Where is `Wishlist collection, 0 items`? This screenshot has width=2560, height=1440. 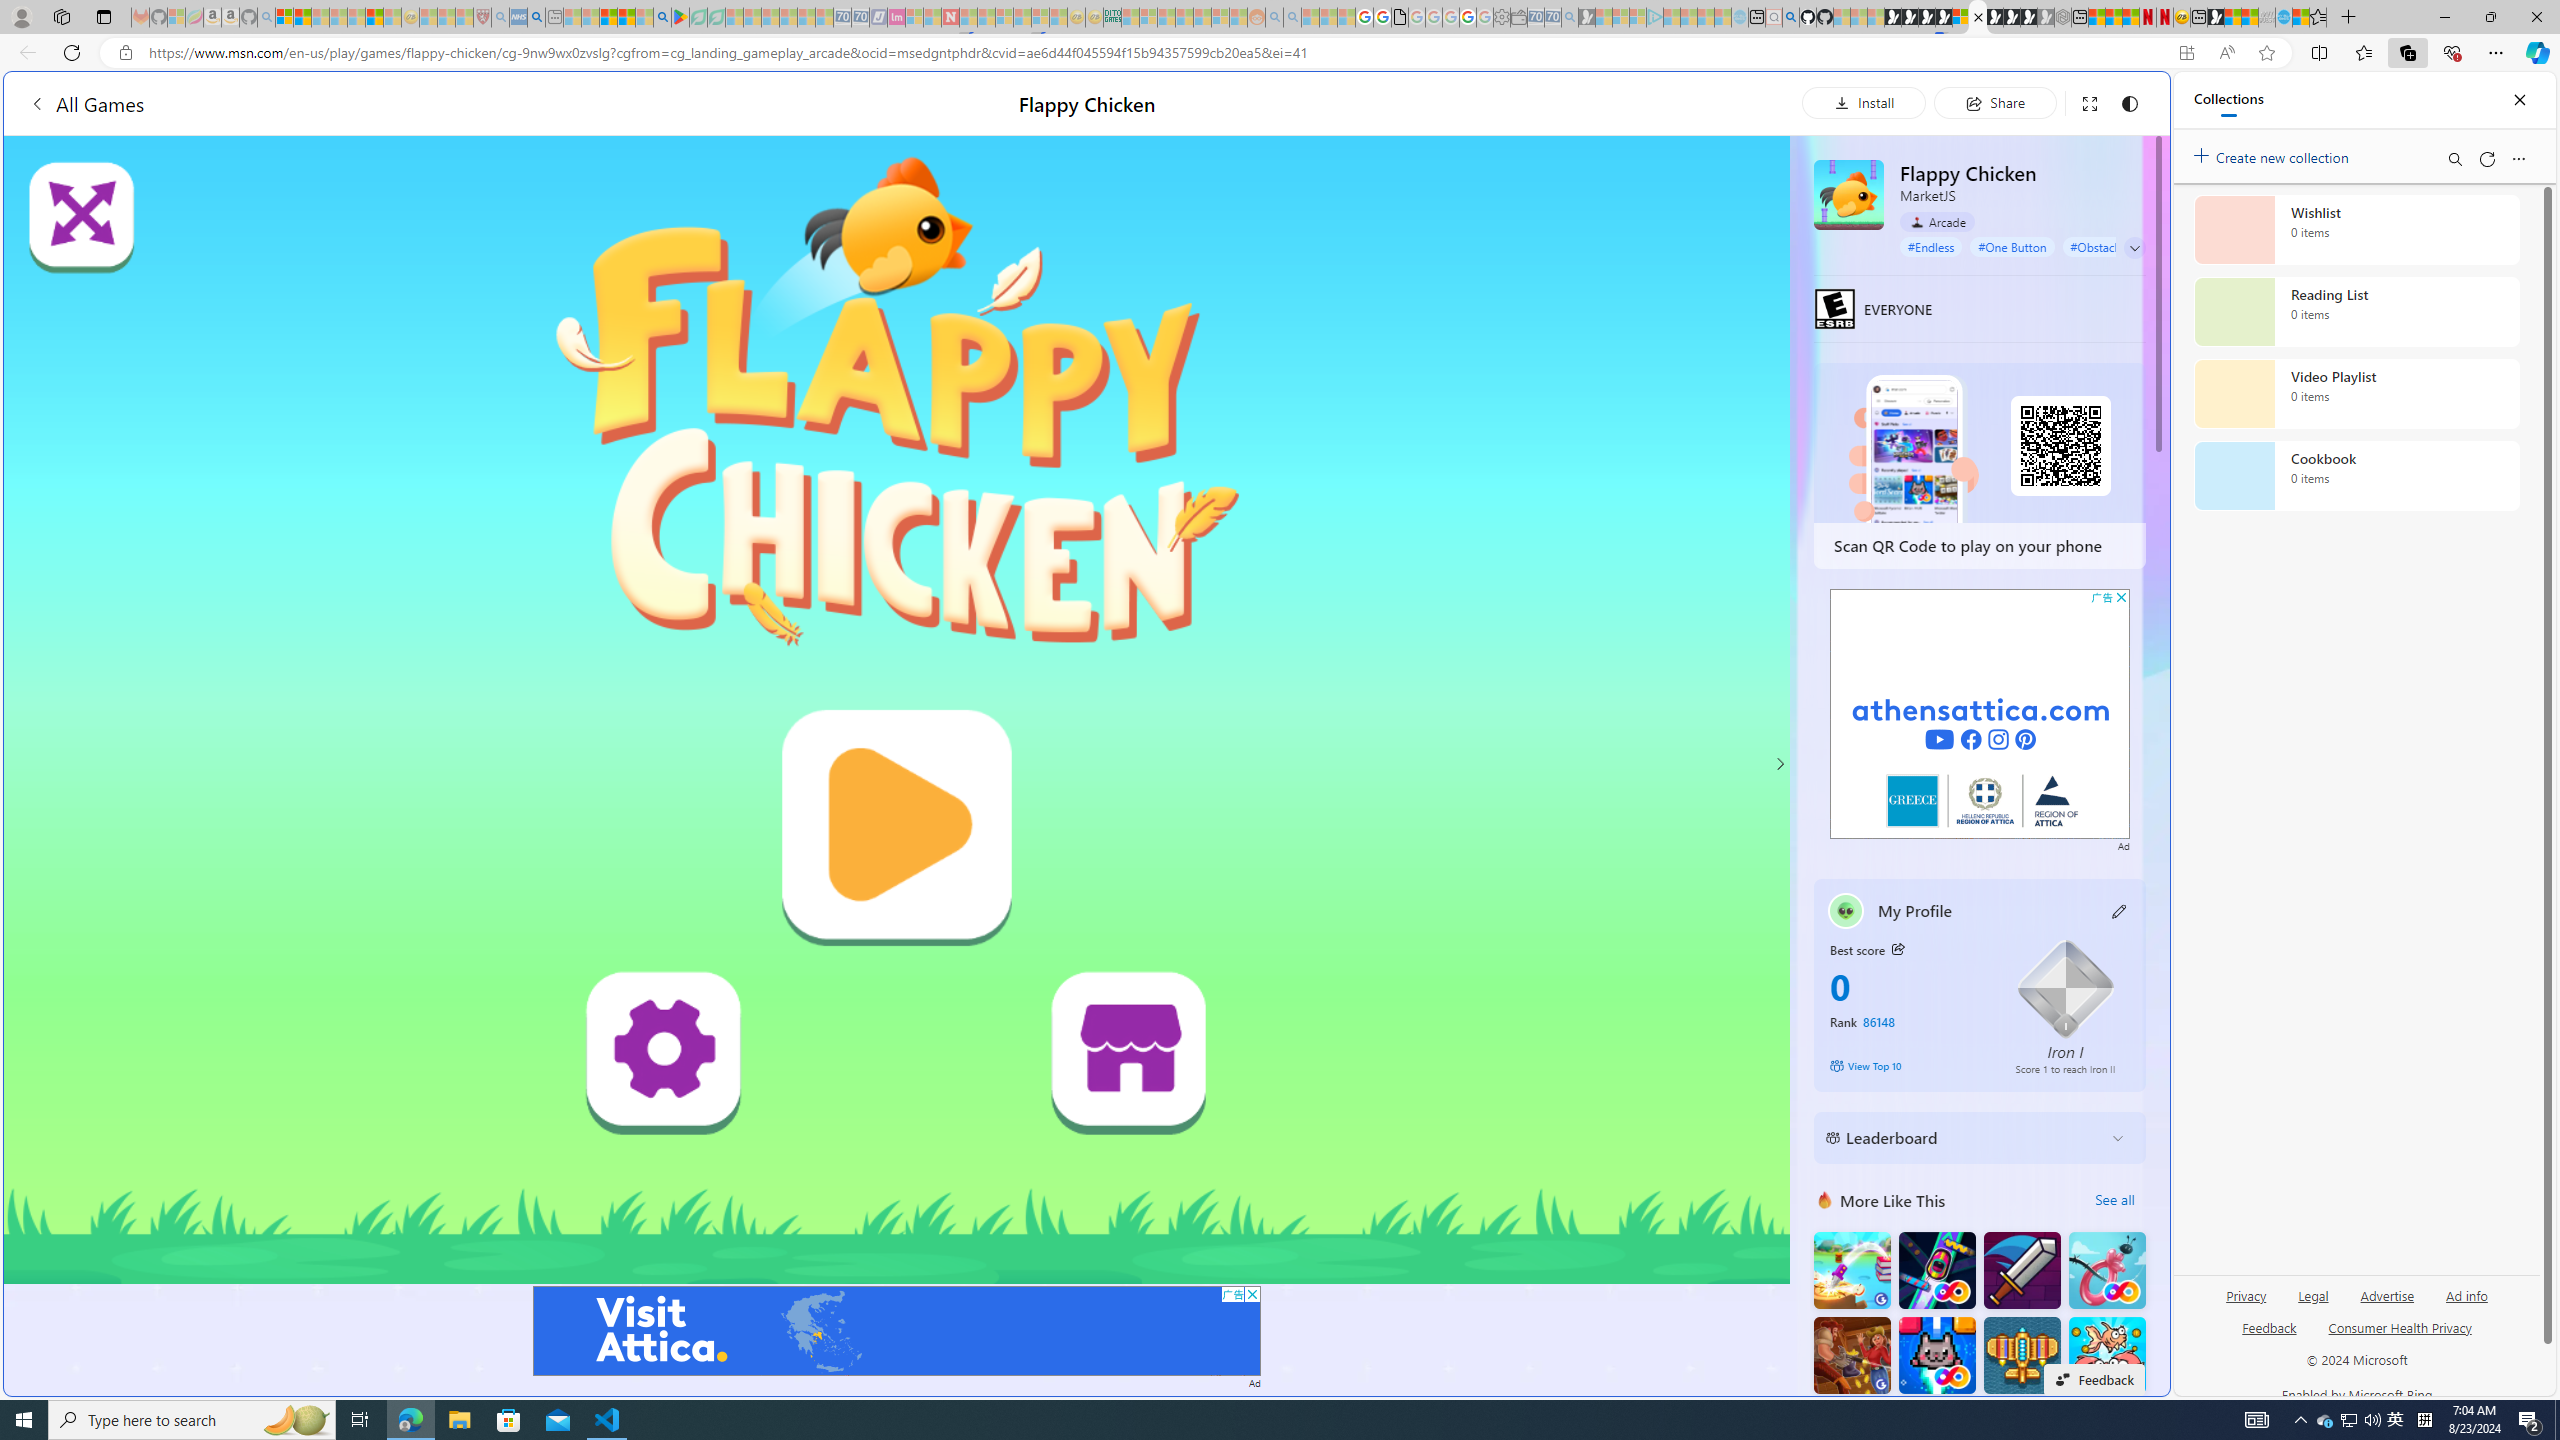 Wishlist collection, 0 items is located at coordinates (2356, 229).